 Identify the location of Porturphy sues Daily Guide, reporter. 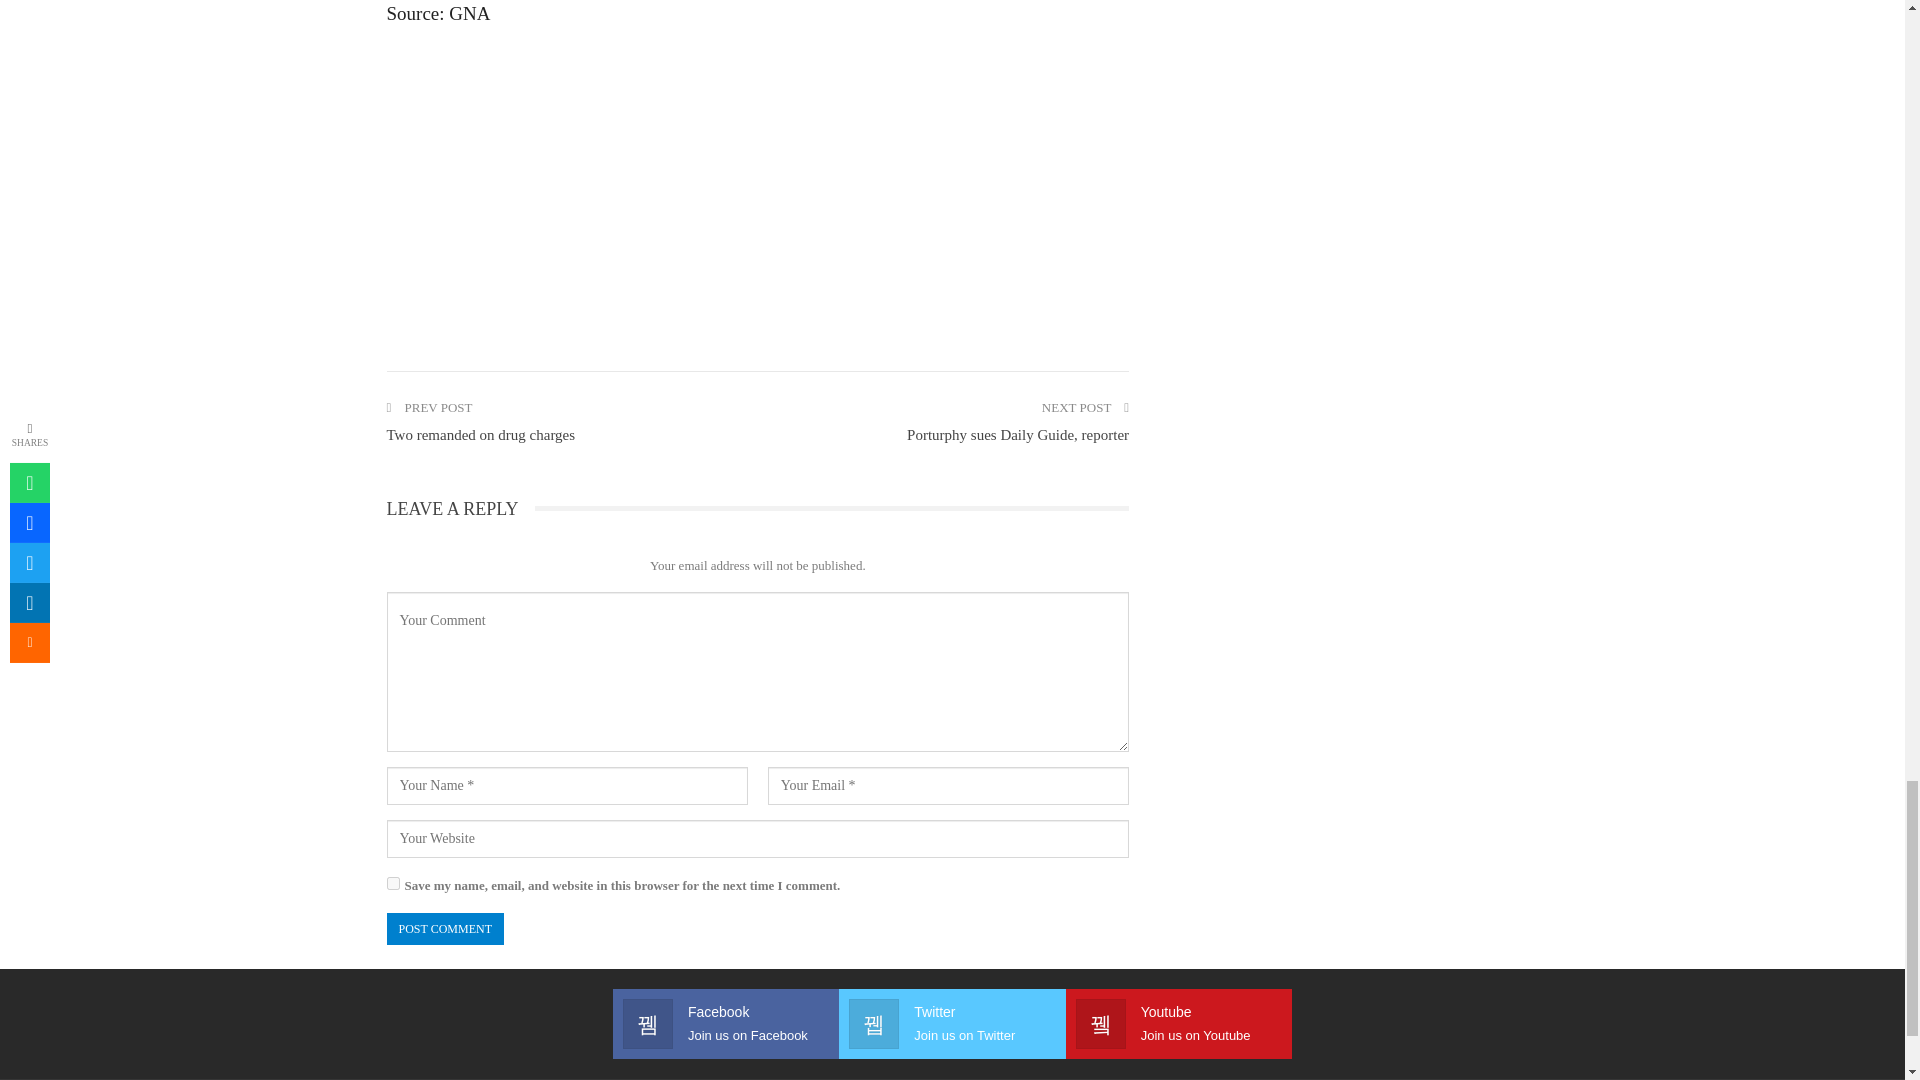
(1017, 434).